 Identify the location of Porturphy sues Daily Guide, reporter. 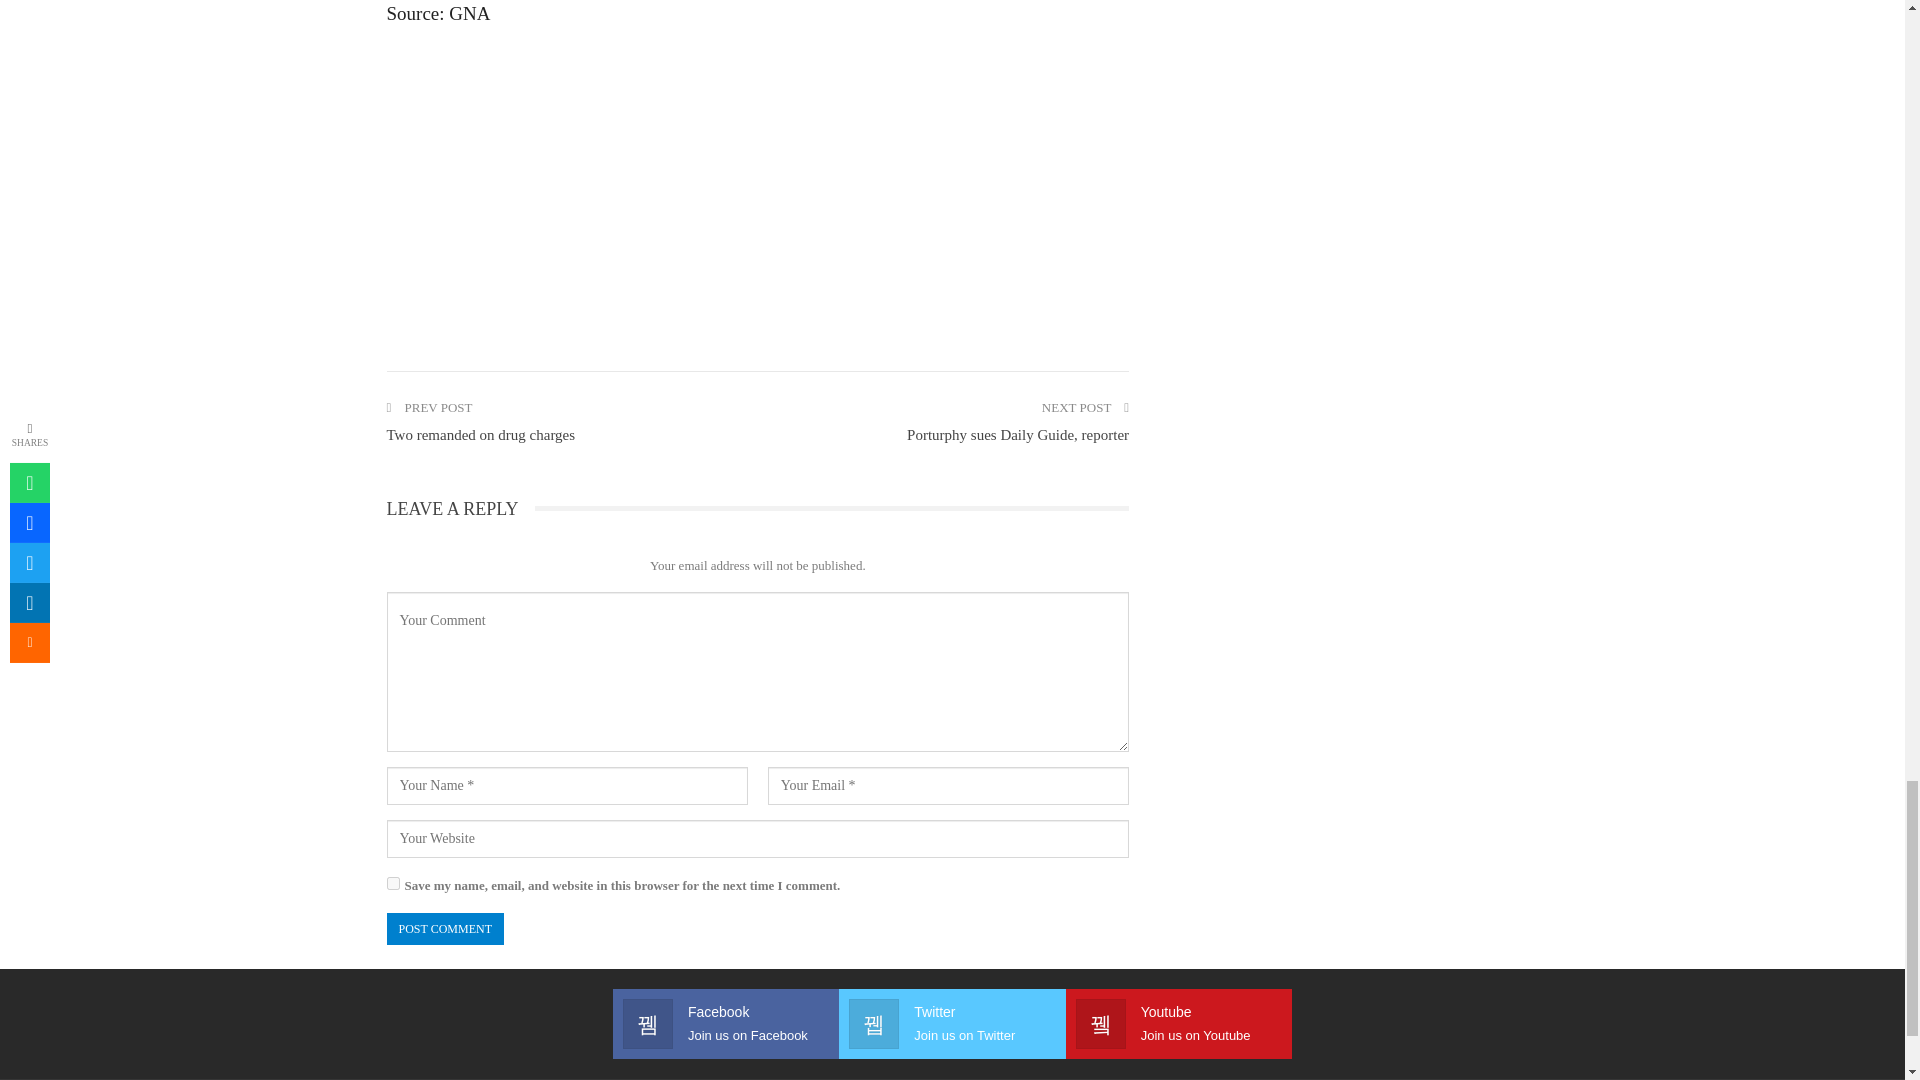
(1017, 434).